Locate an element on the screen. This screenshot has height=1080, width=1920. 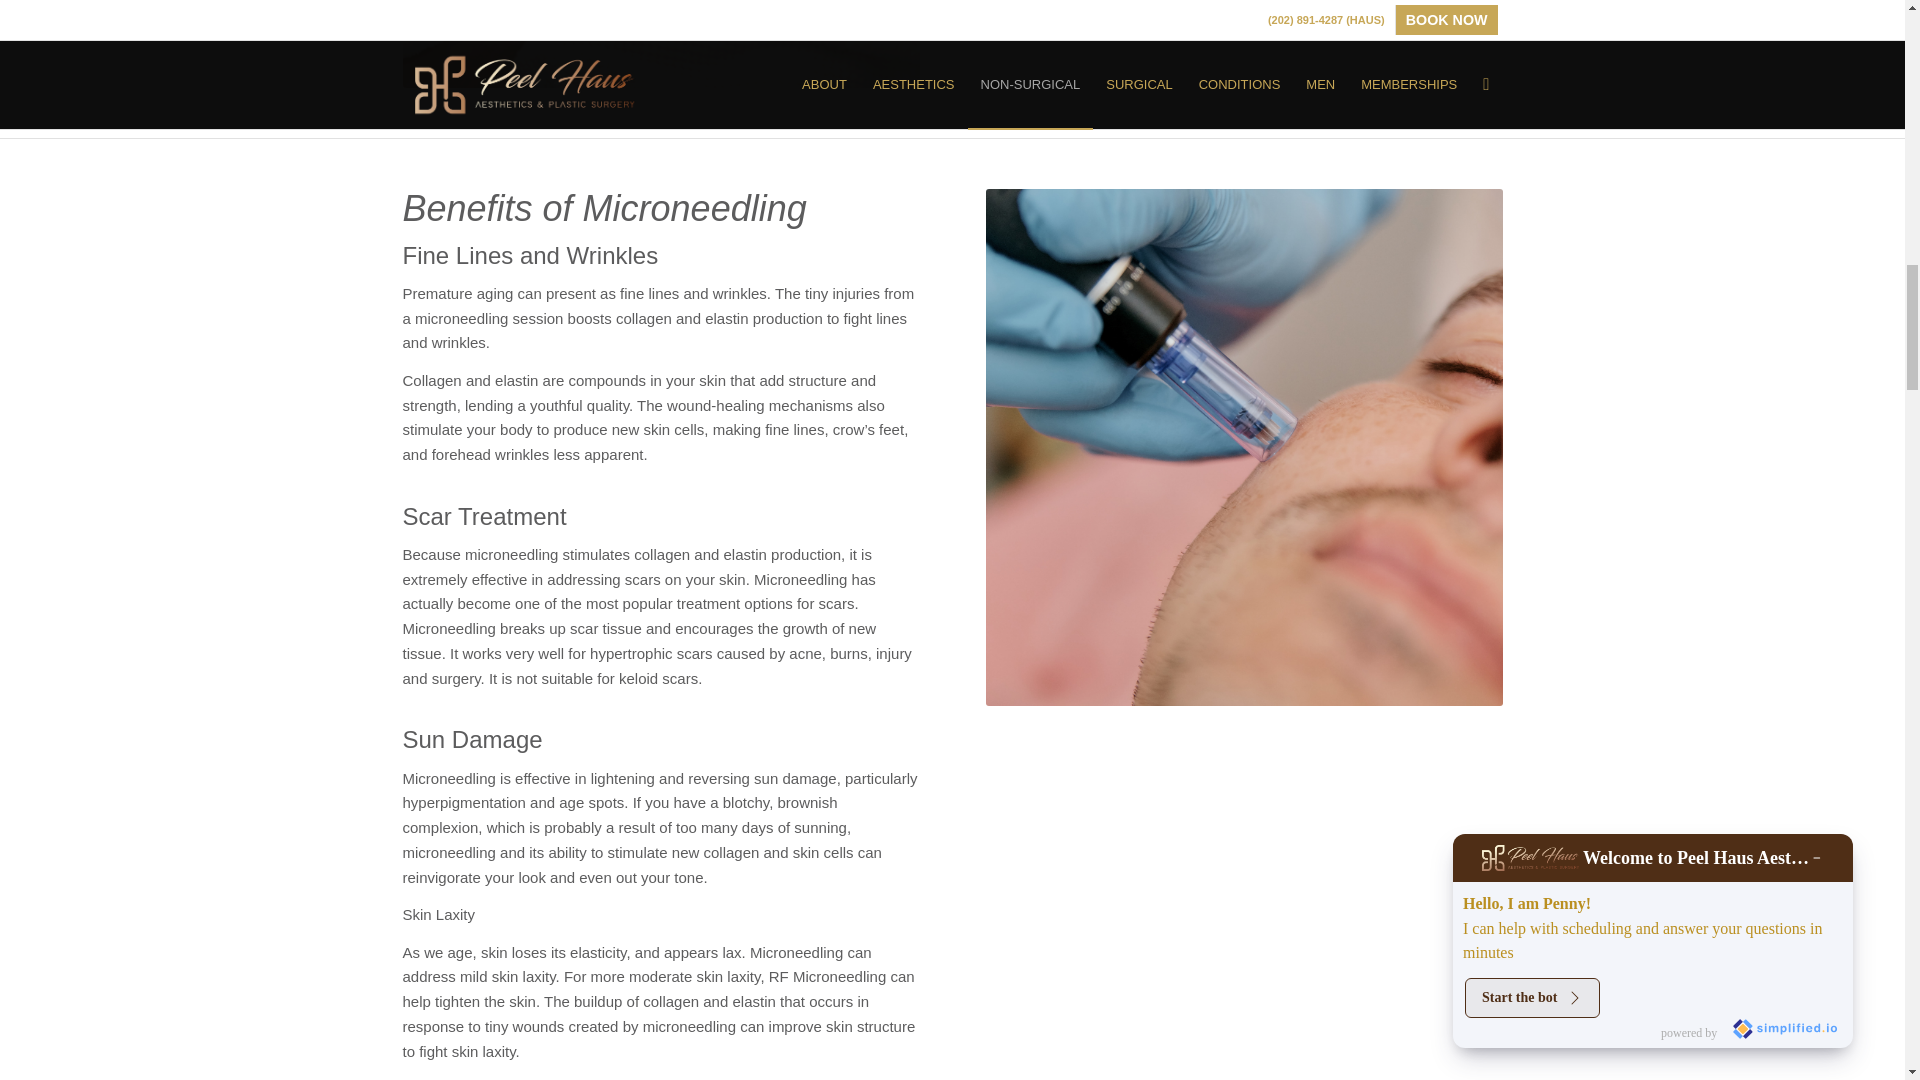
microneedling dc is located at coordinates (660, 44).